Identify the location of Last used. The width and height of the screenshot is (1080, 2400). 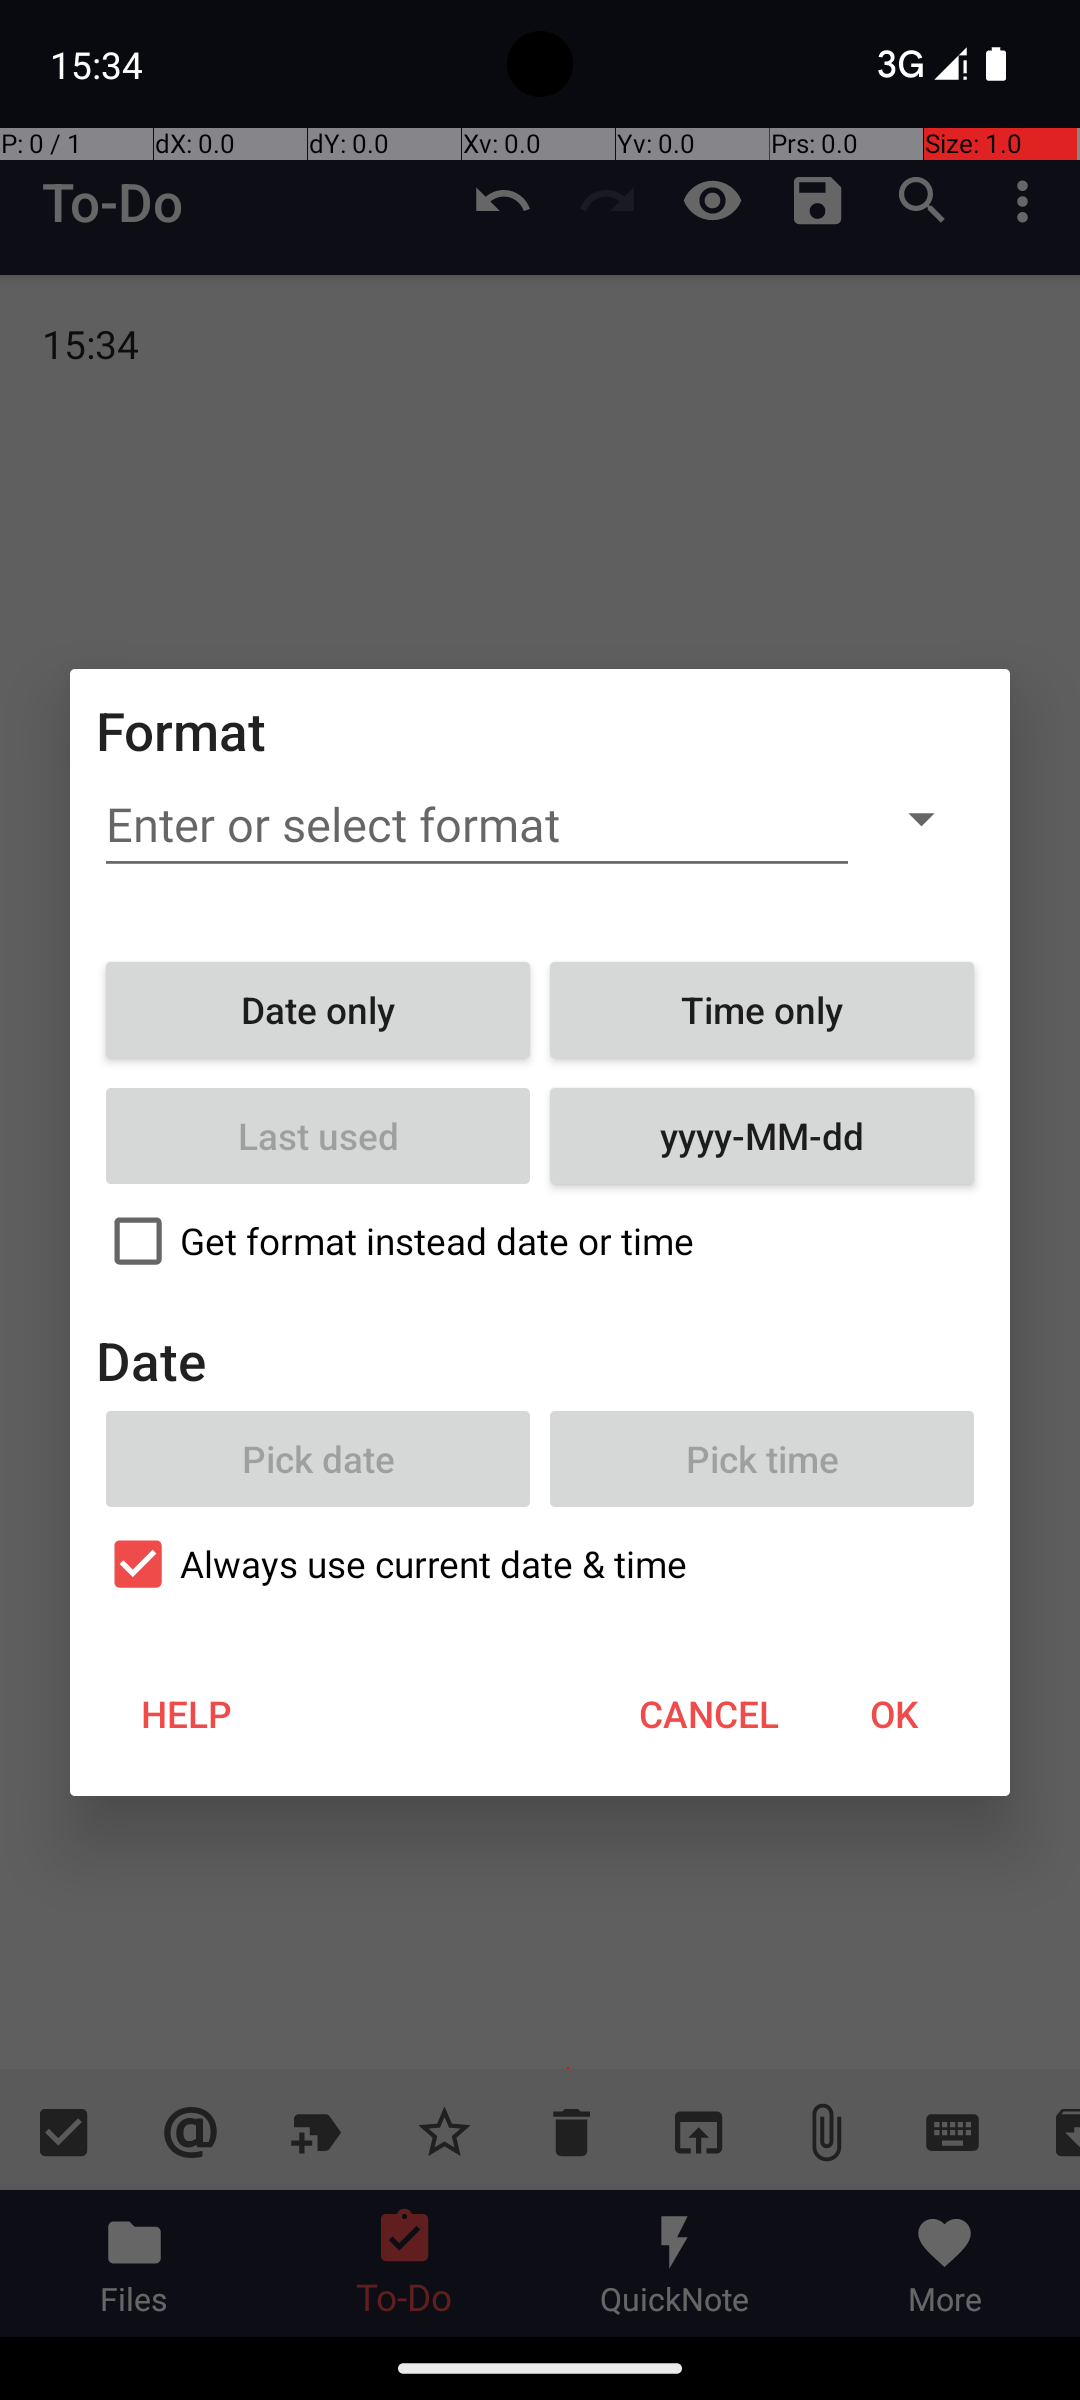
(318, 1136).